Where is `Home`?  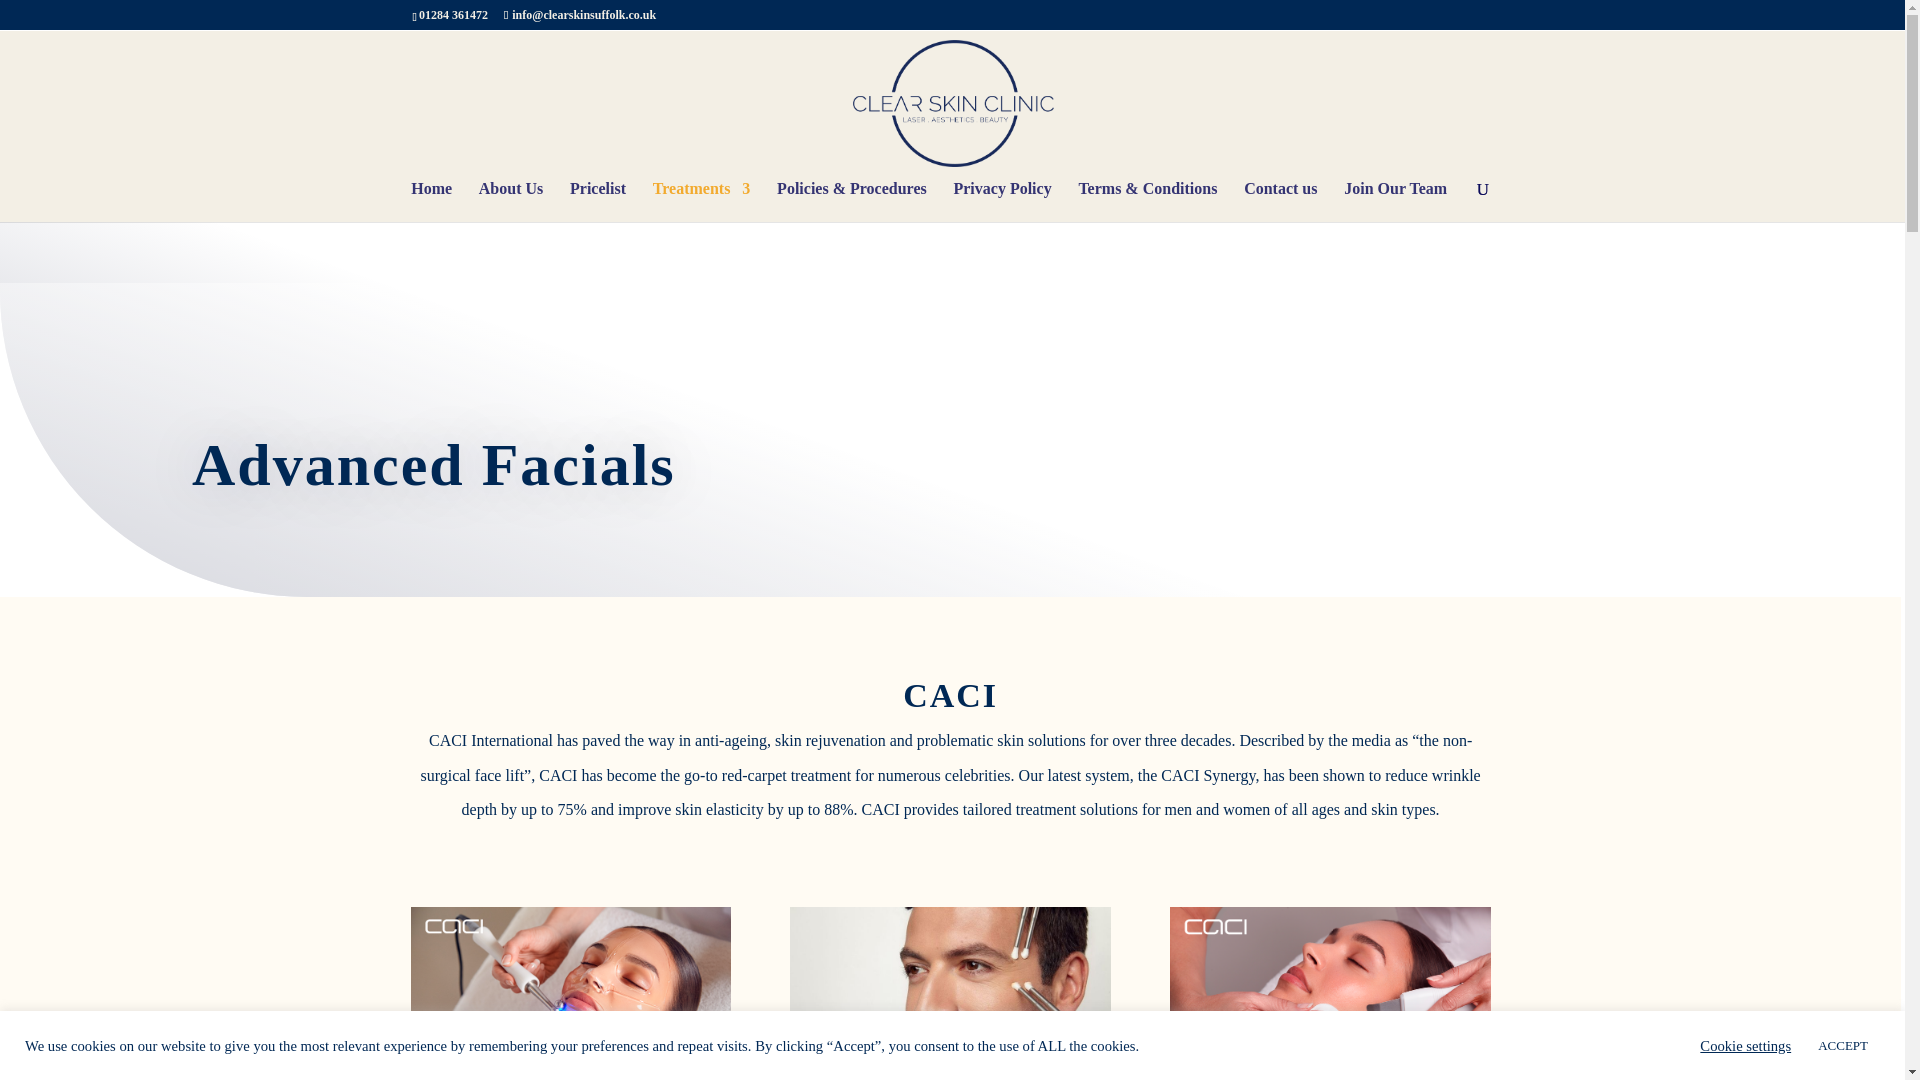 Home is located at coordinates (430, 202).